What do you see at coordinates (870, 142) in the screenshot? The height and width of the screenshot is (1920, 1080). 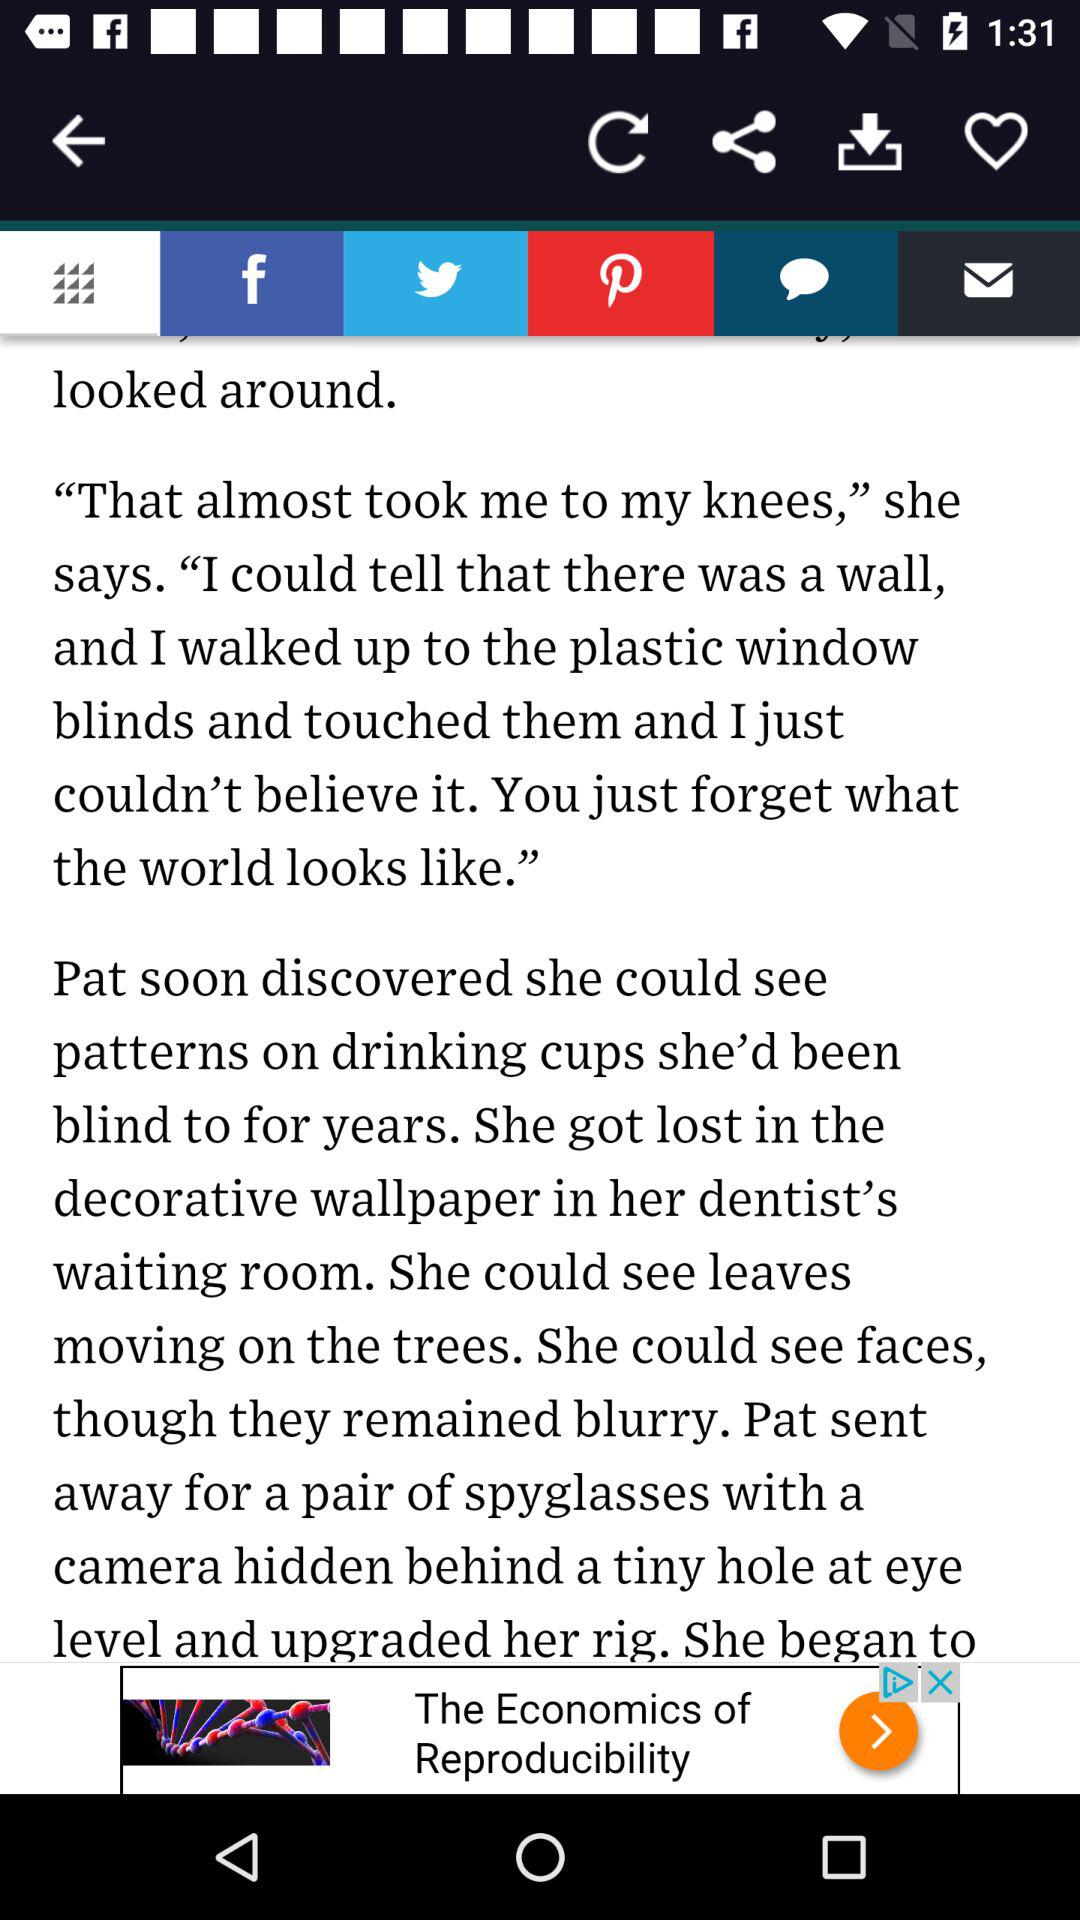 I see `open` at bounding box center [870, 142].